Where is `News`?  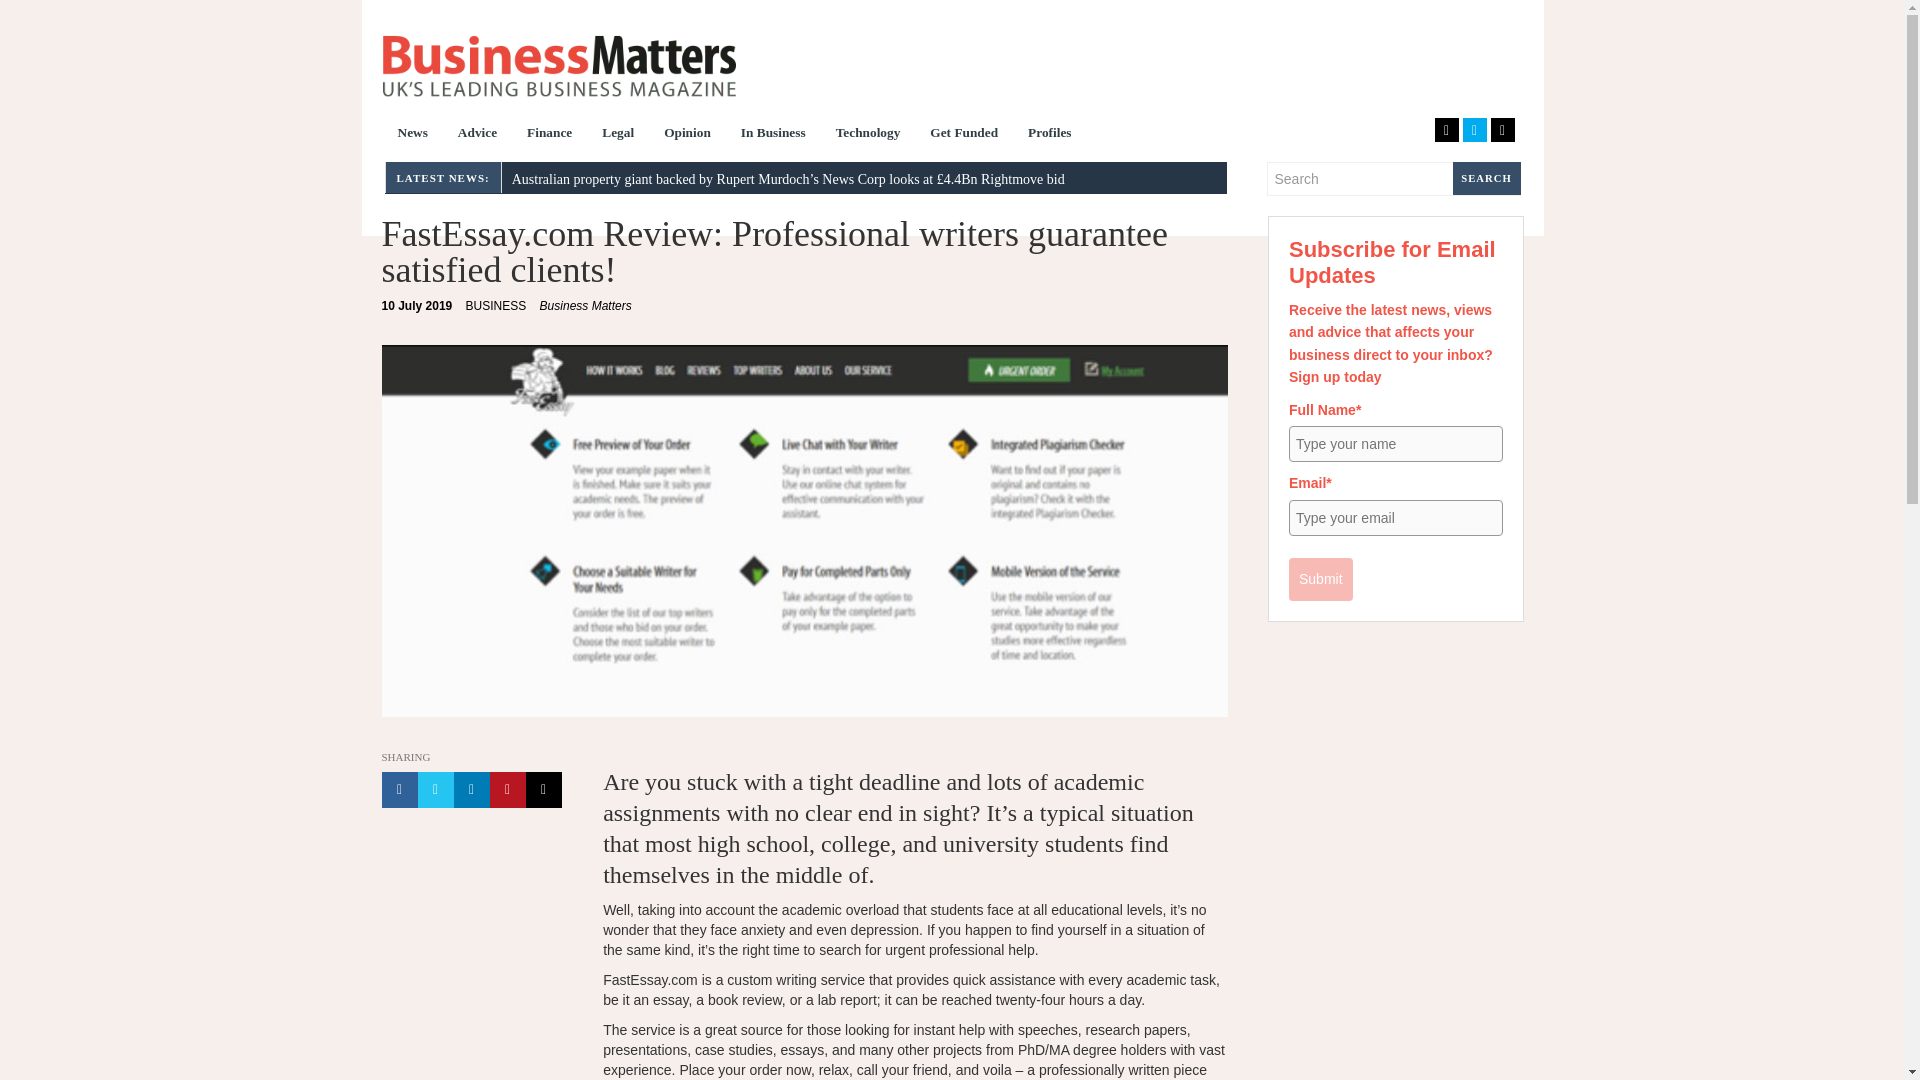
News is located at coordinates (412, 134).